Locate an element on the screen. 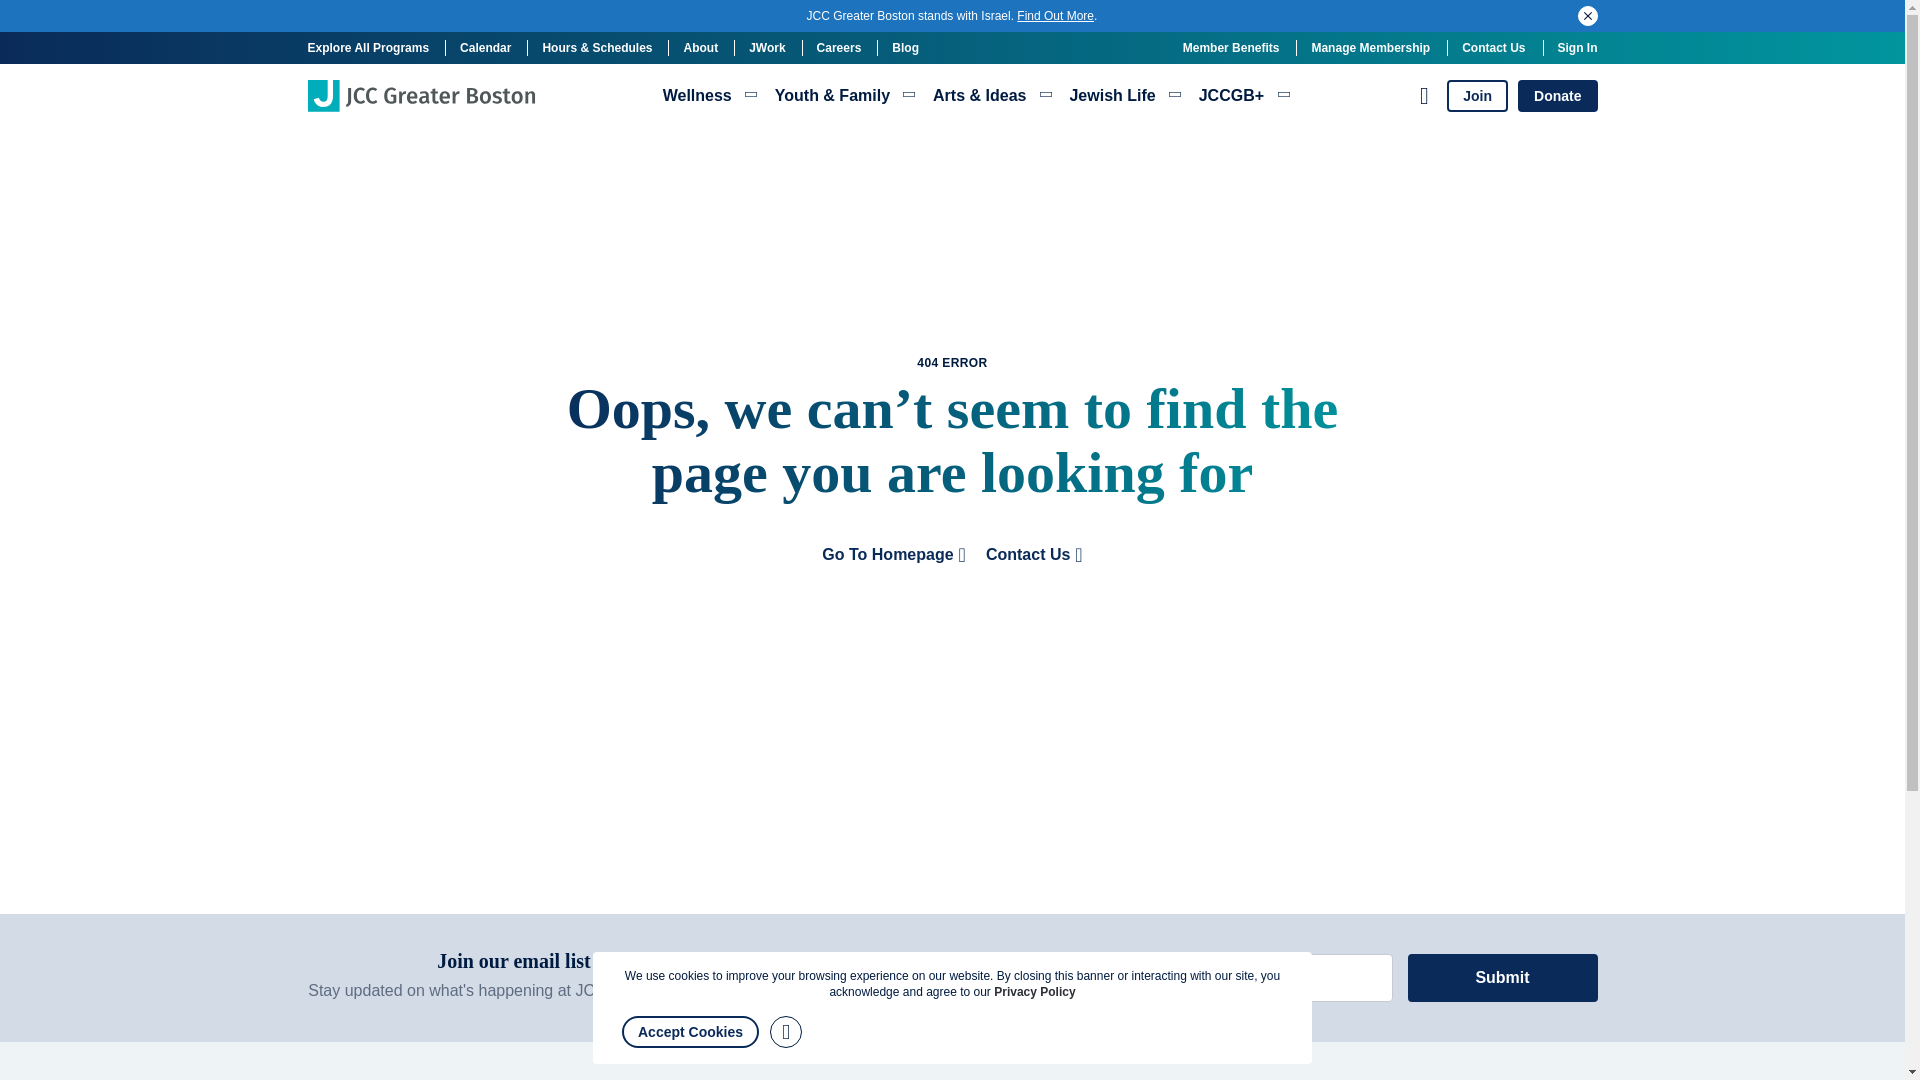 The width and height of the screenshot is (1920, 1080). Member Benefits is located at coordinates (1231, 48).